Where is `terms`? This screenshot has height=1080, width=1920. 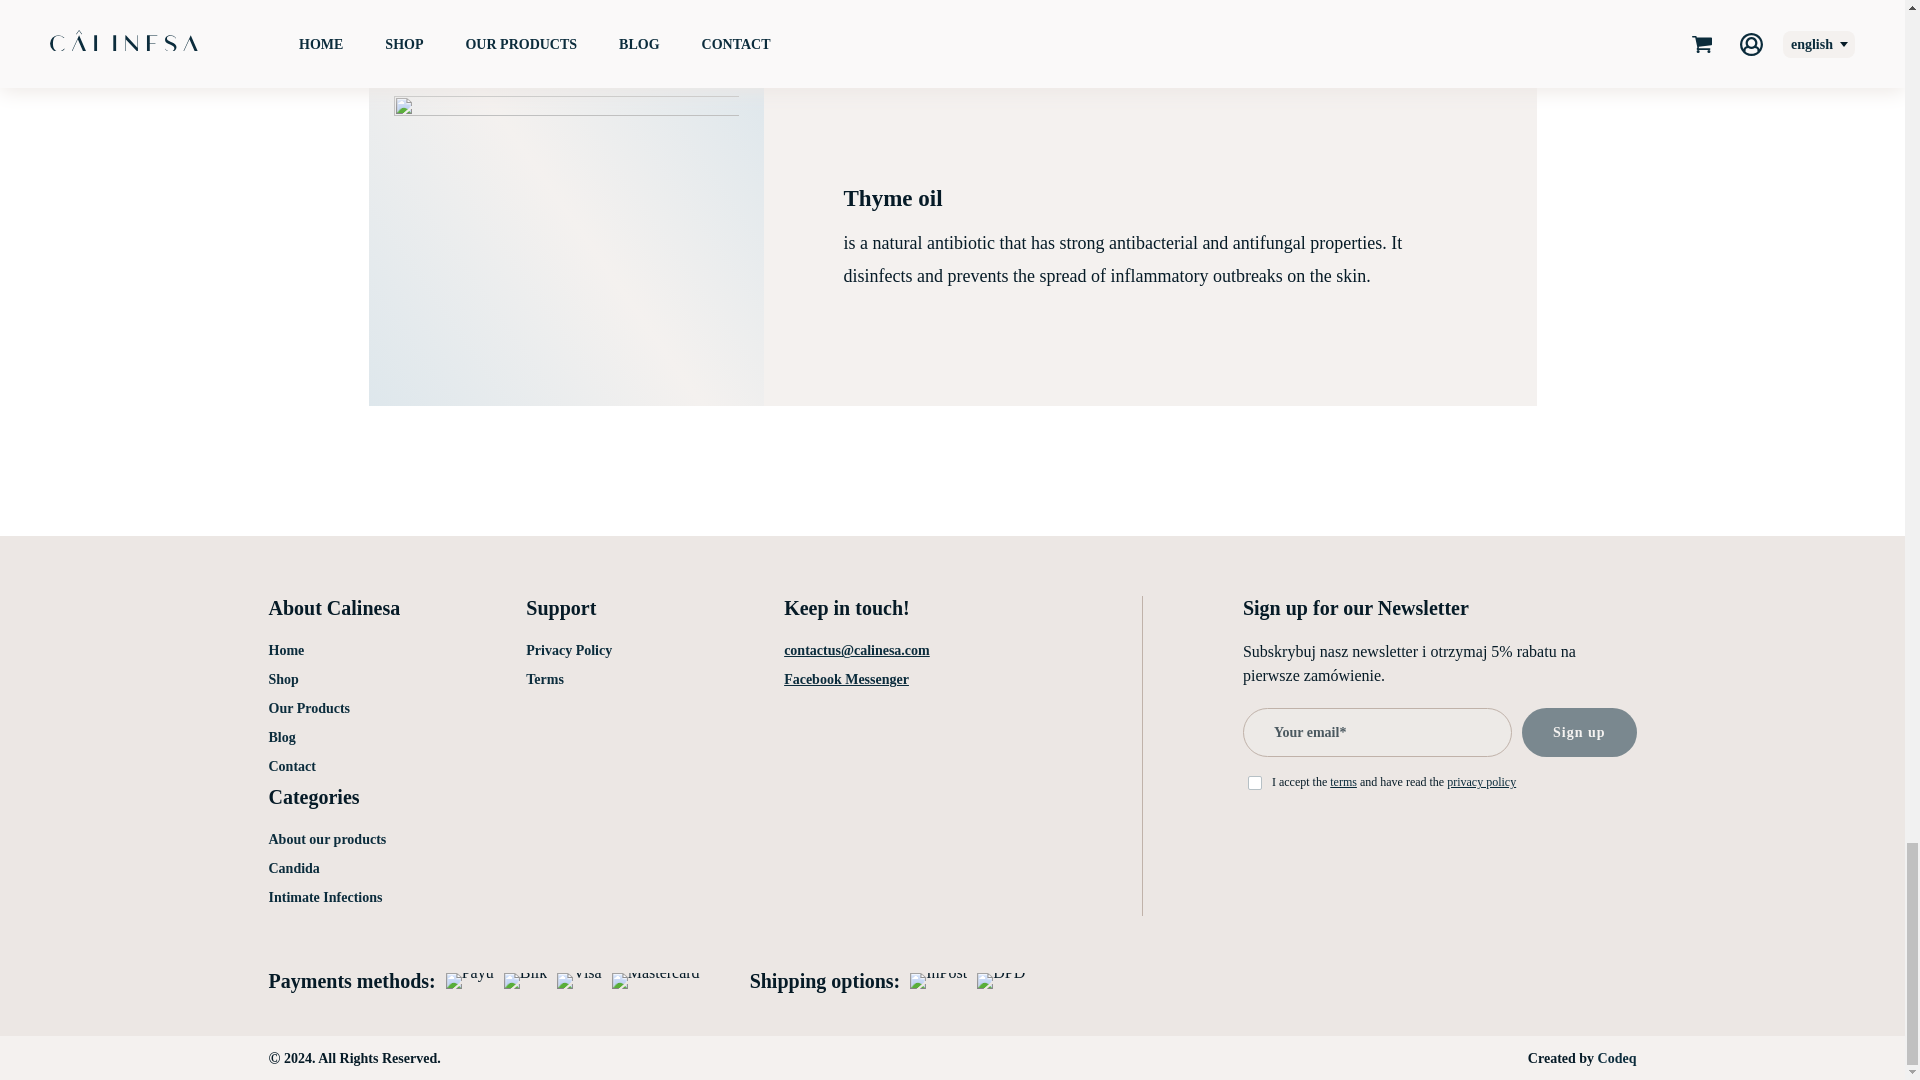
terms is located at coordinates (1344, 782).